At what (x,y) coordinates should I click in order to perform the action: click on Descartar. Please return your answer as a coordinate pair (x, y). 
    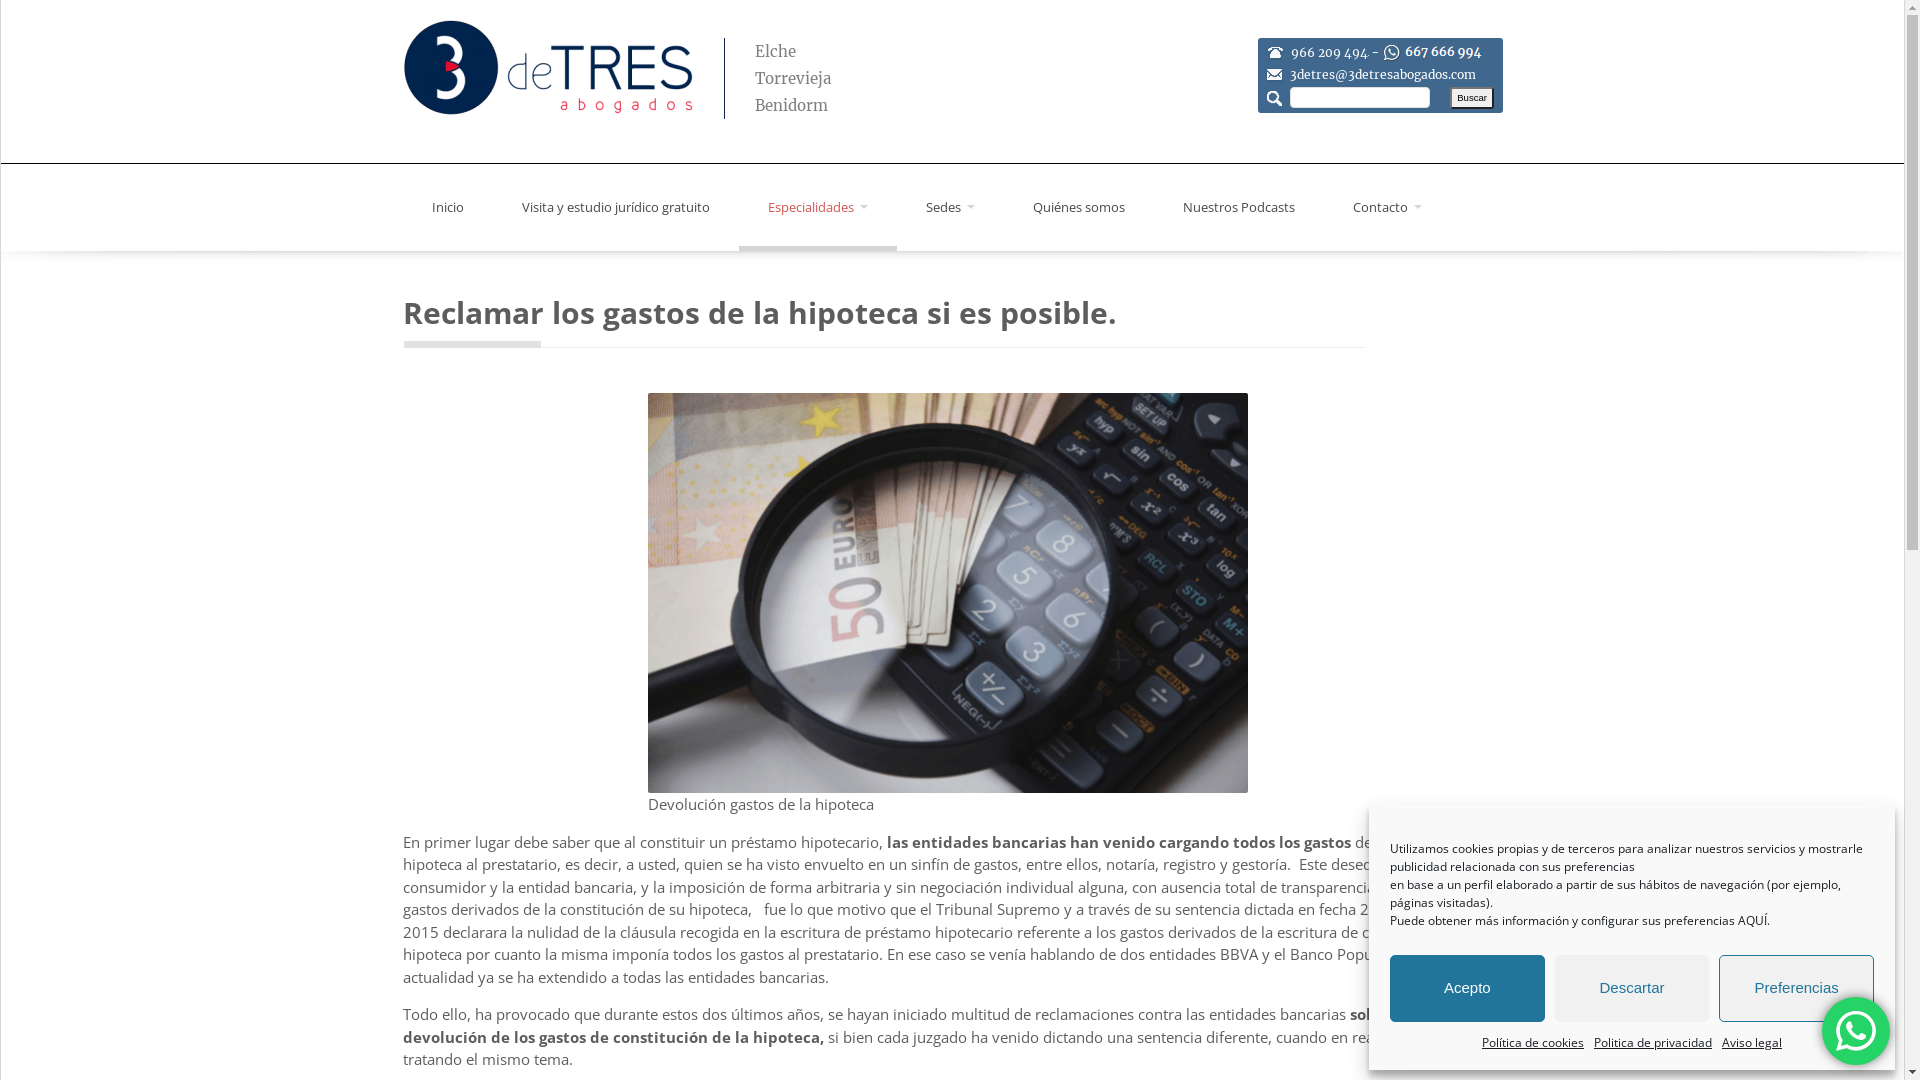
    Looking at the image, I should click on (1632, 988).